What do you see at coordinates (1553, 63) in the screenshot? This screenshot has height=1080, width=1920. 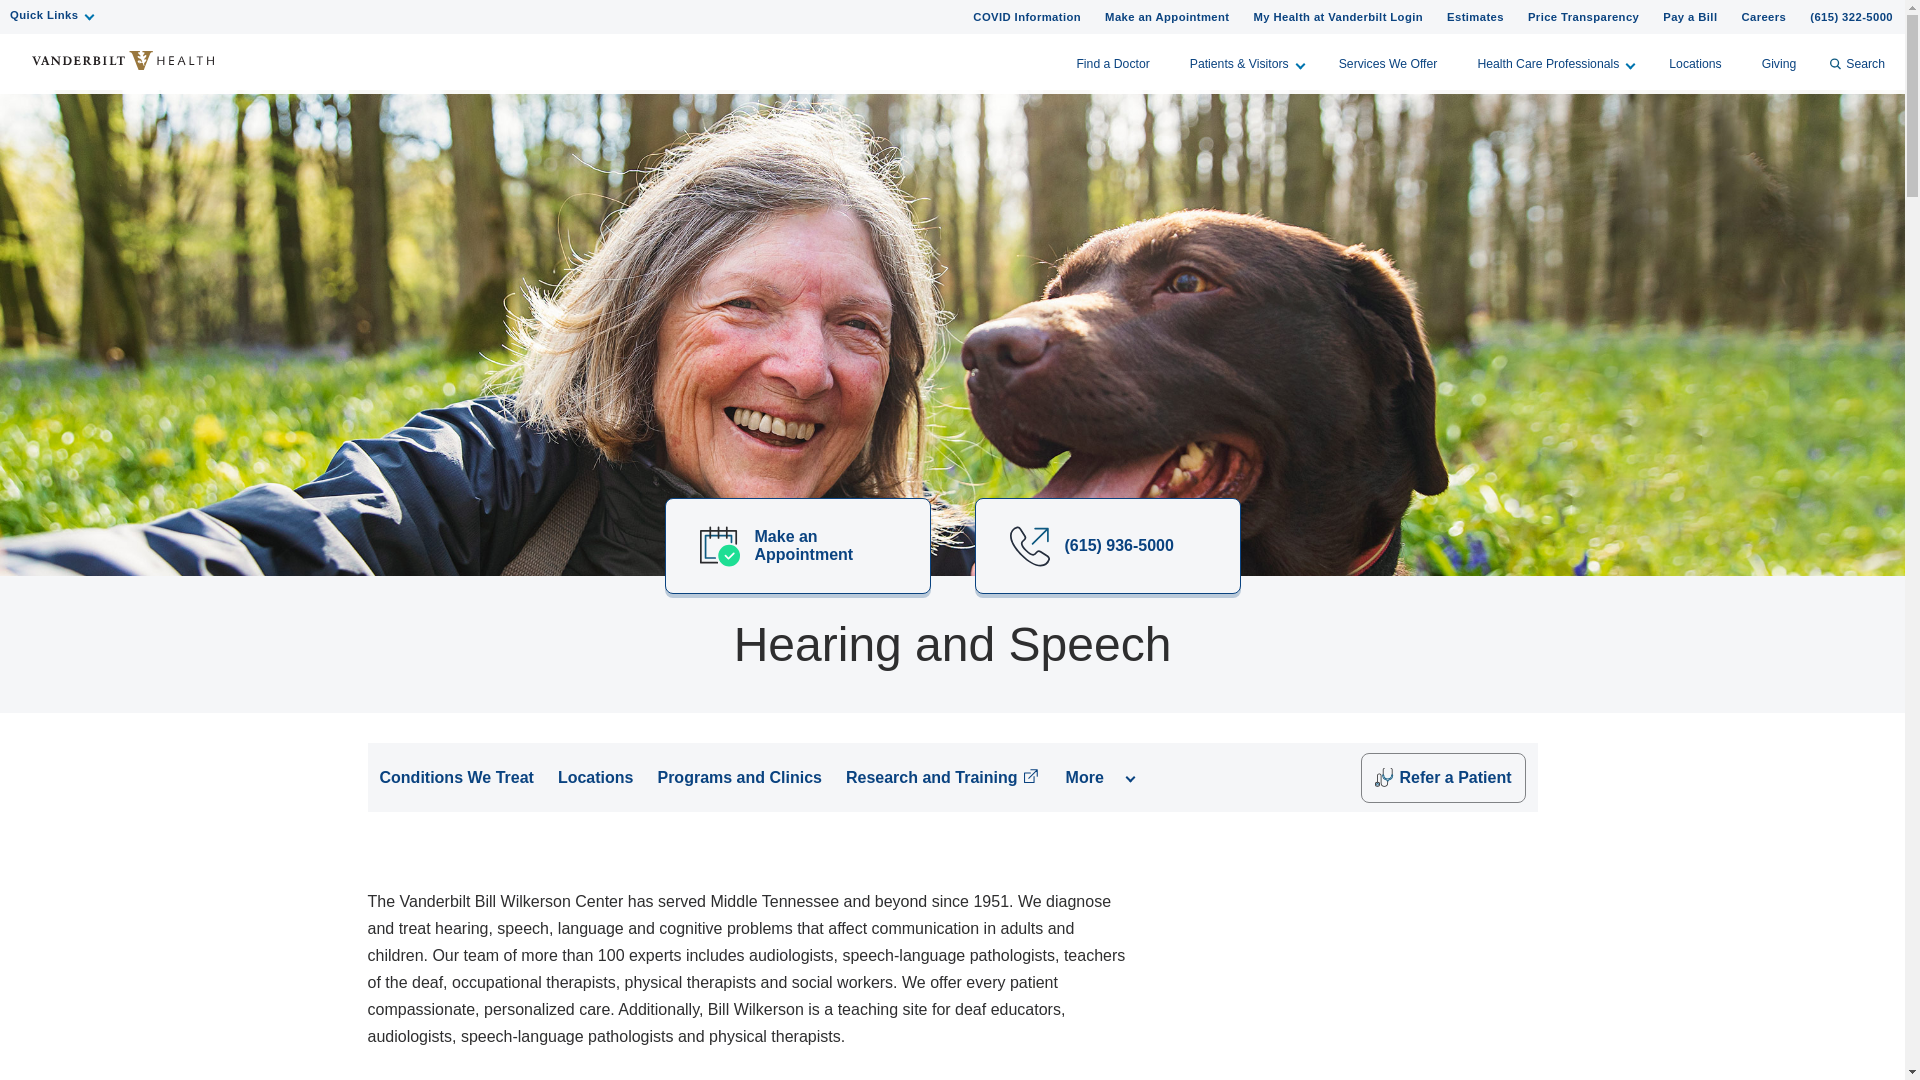 I see `Health Care Professionals` at bounding box center [1553, 63].